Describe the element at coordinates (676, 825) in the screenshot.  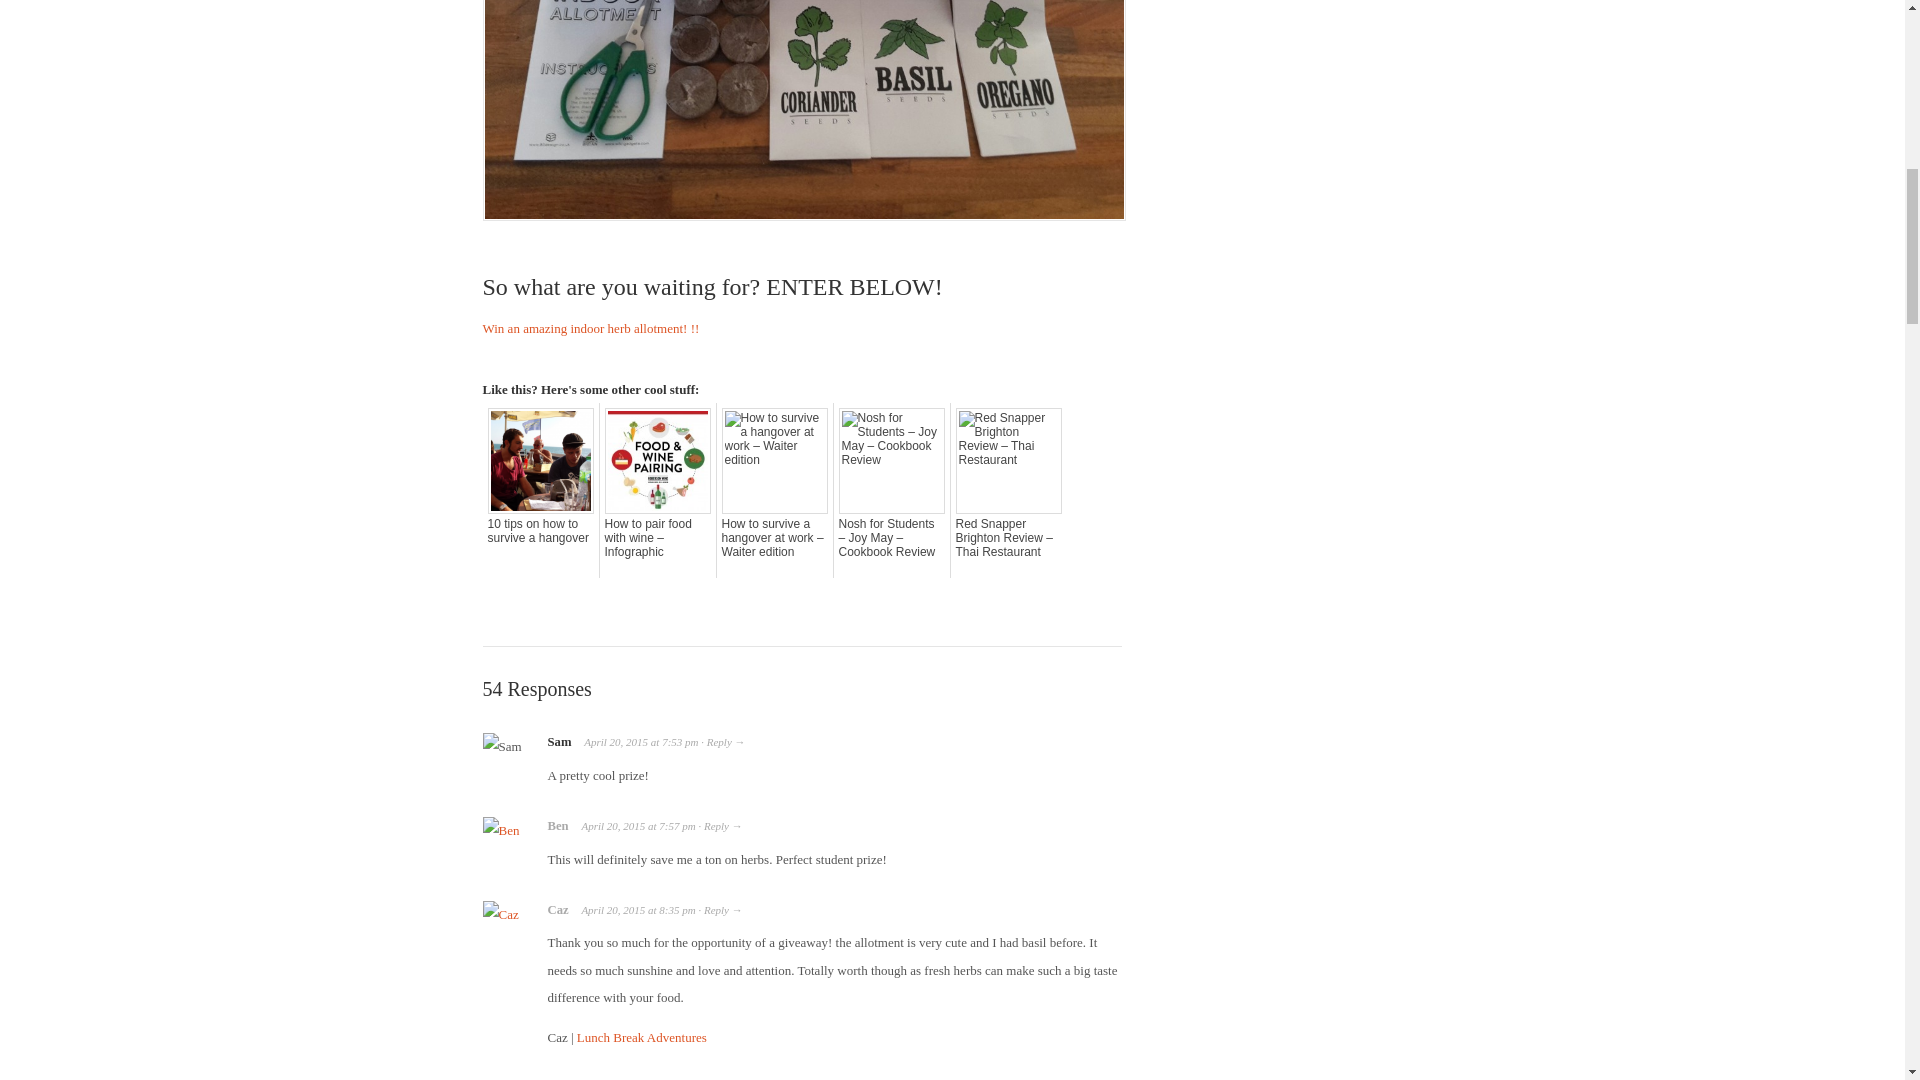
I see `Monday, April 20th, 2015, 7:57 pm` at that location.